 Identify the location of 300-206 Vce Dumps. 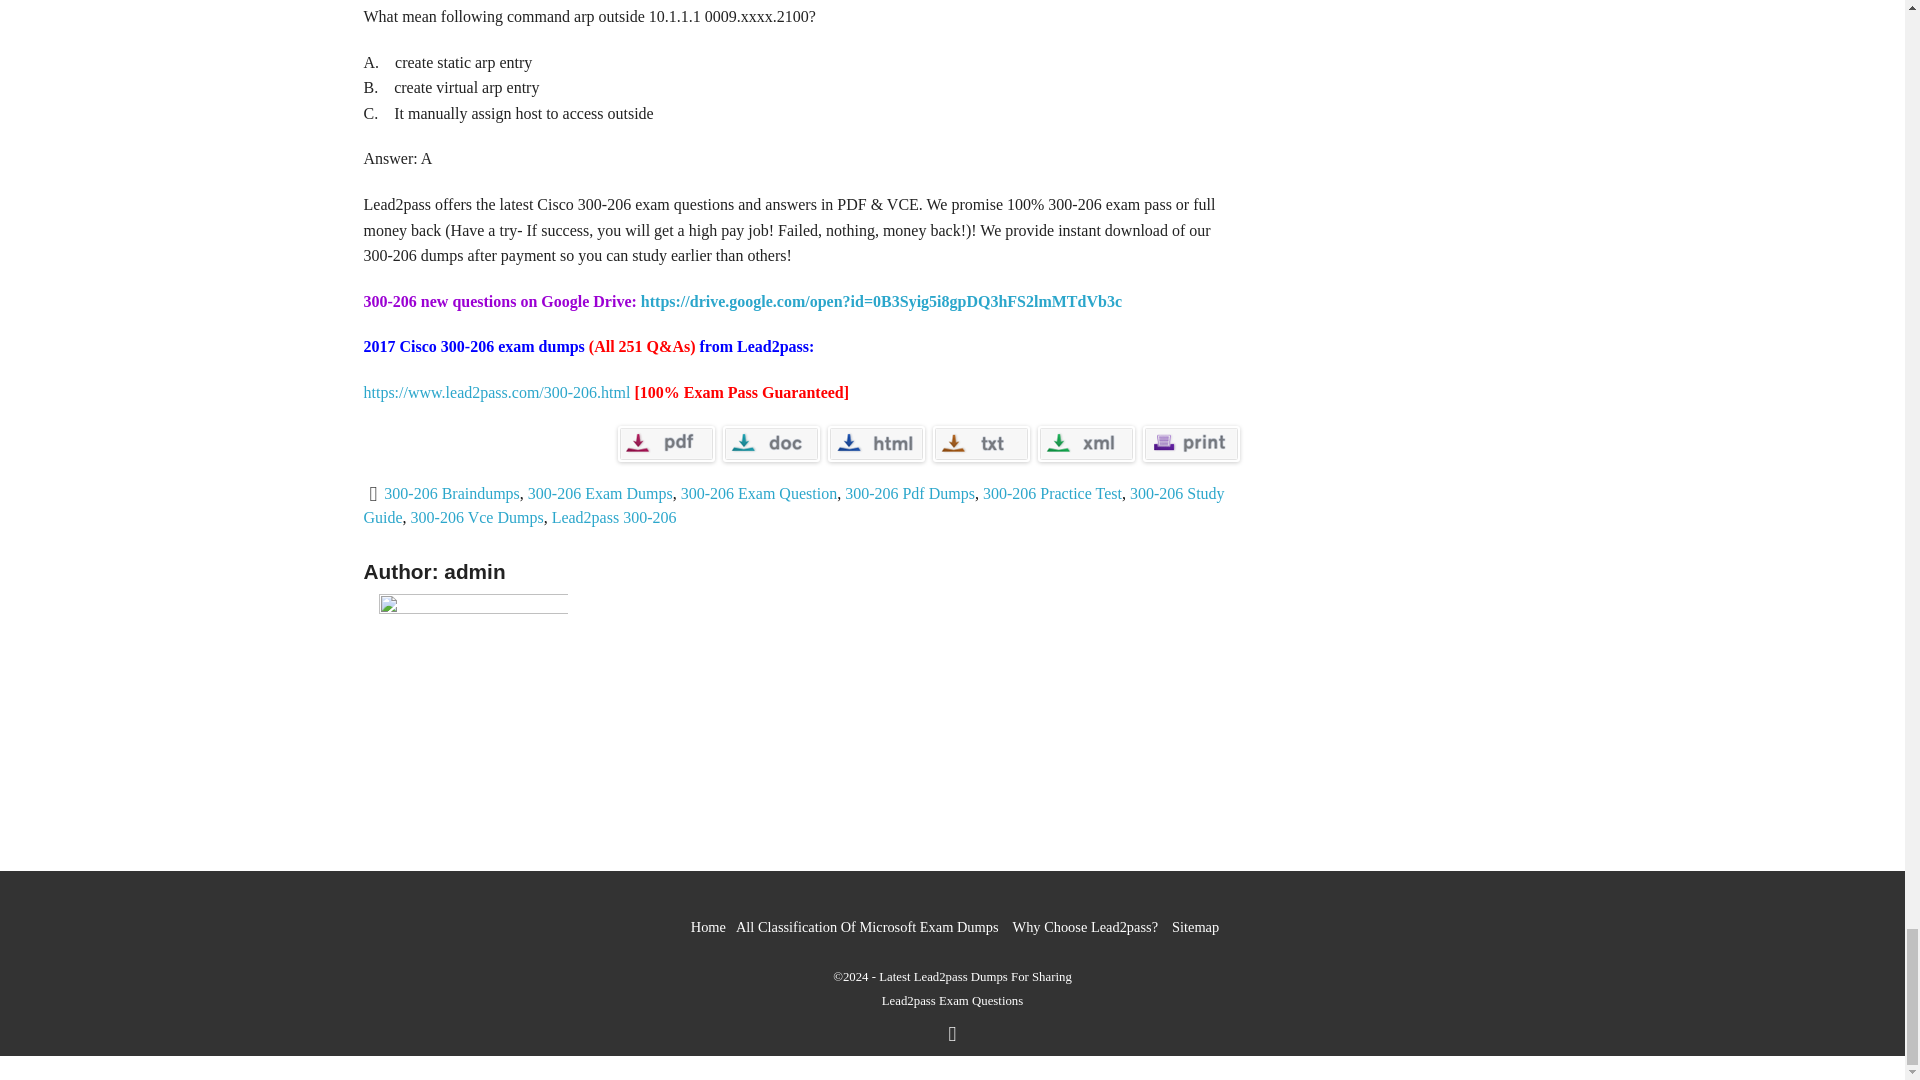
(476, 516).